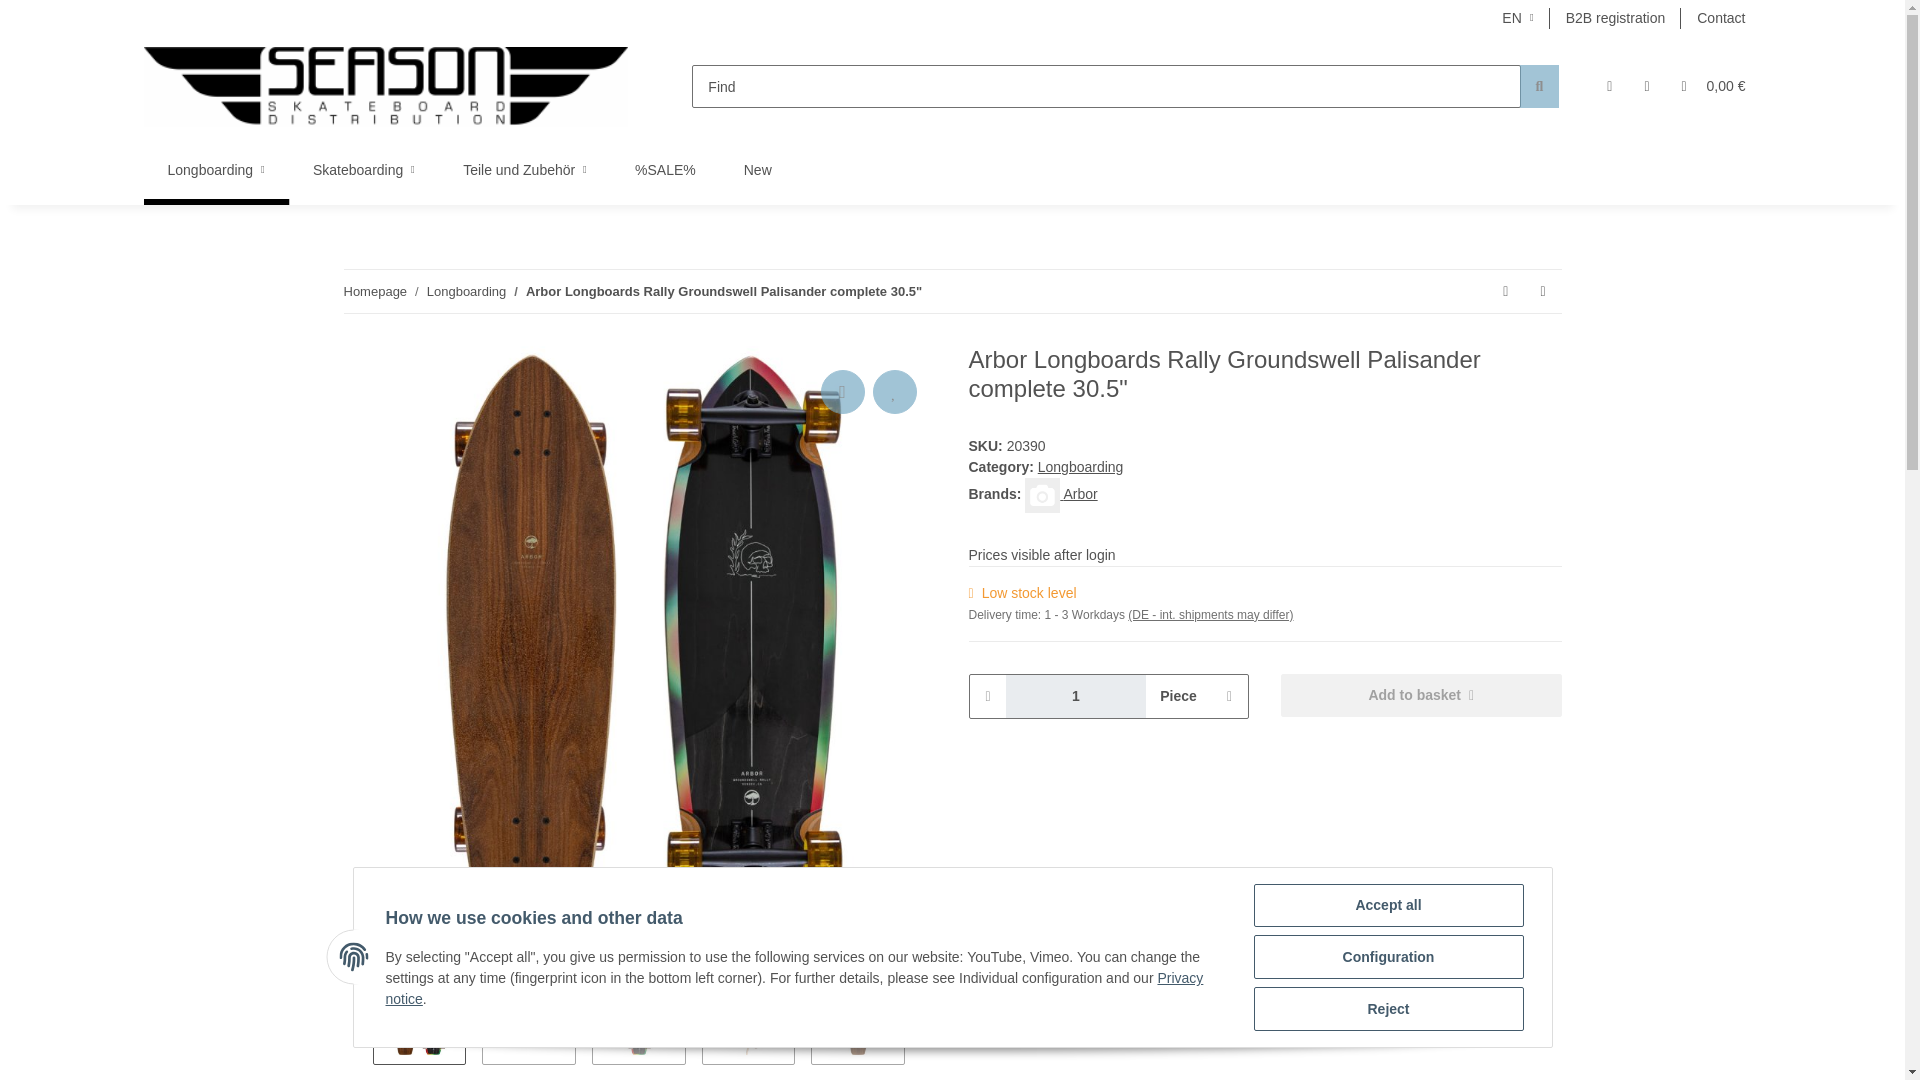  Describe the element at coordinates (1720, 18) in the screenshot. I see `Contact-Form` at that location.